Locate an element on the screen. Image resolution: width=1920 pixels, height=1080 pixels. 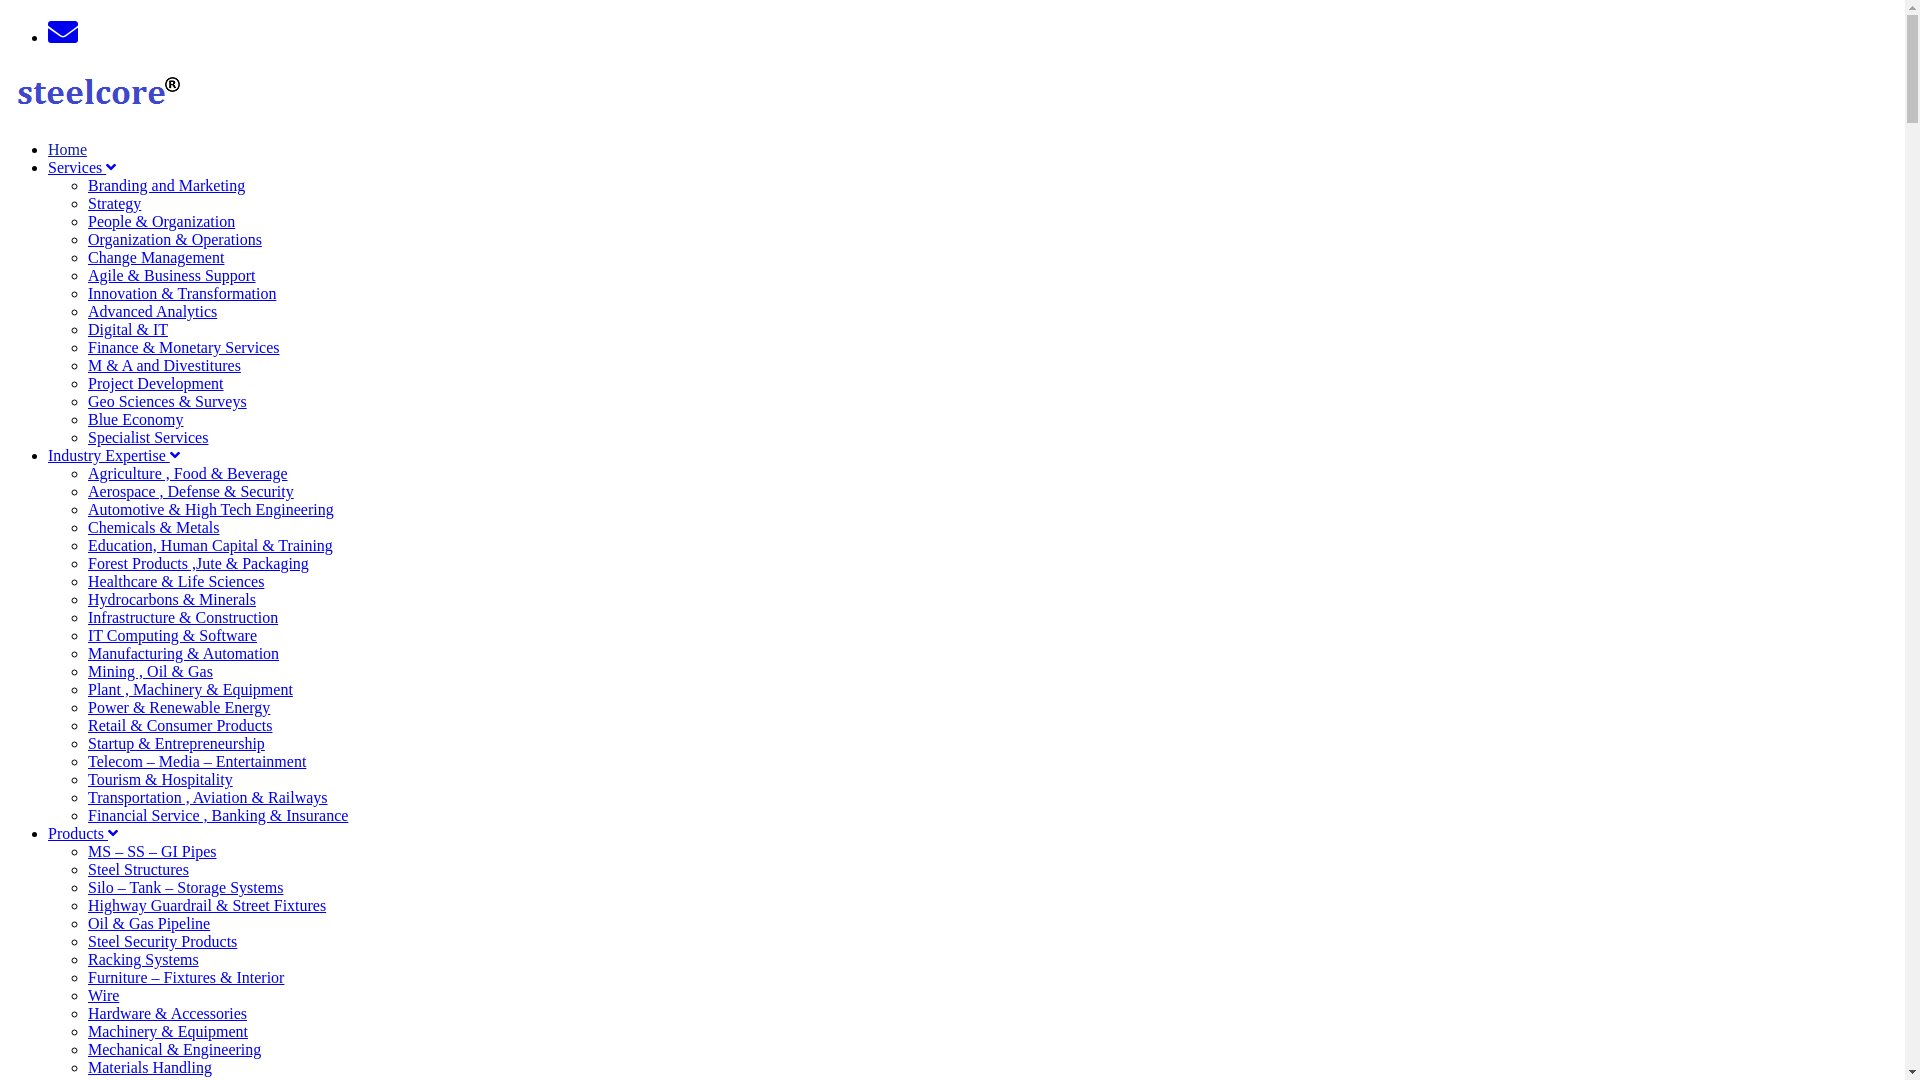
Finance & Monetary Services is located at coordinates (184, 348).